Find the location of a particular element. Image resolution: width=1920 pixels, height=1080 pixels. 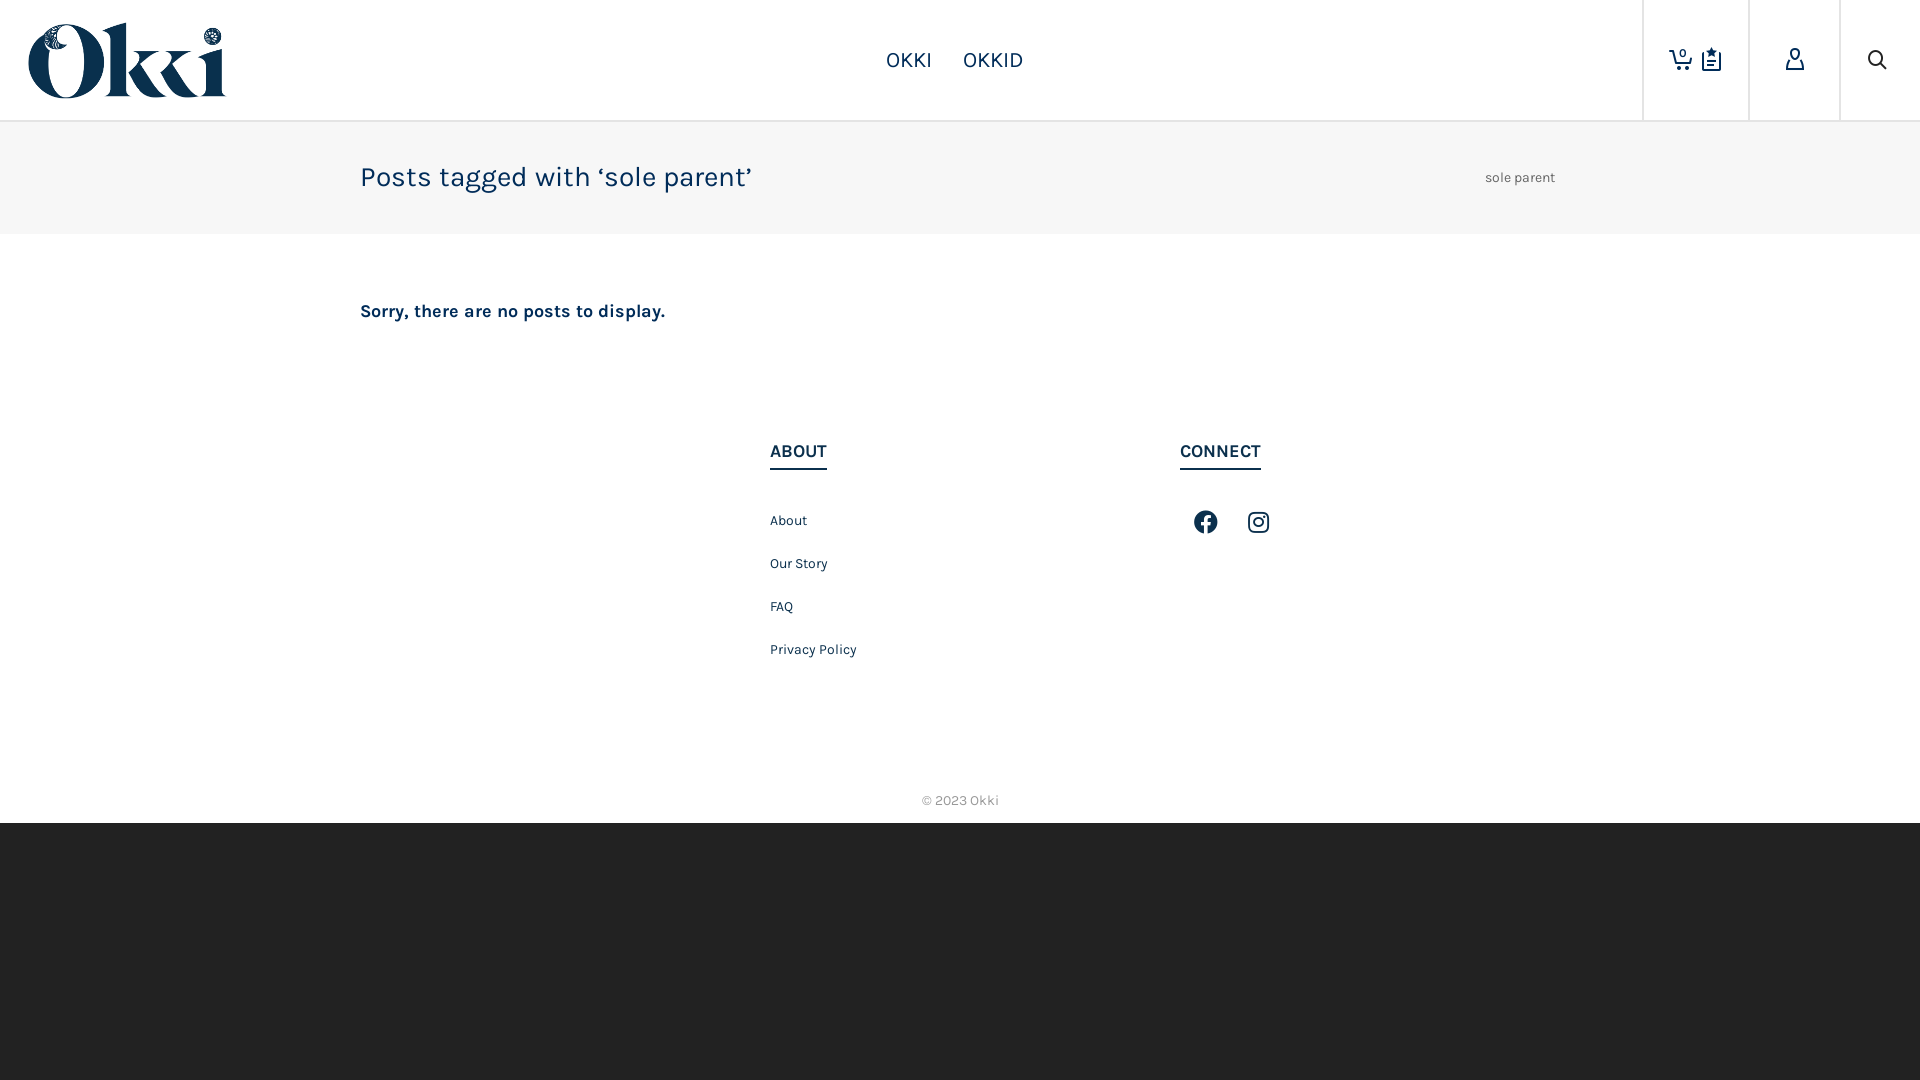

OKKI is located at coordinates (908, 60).